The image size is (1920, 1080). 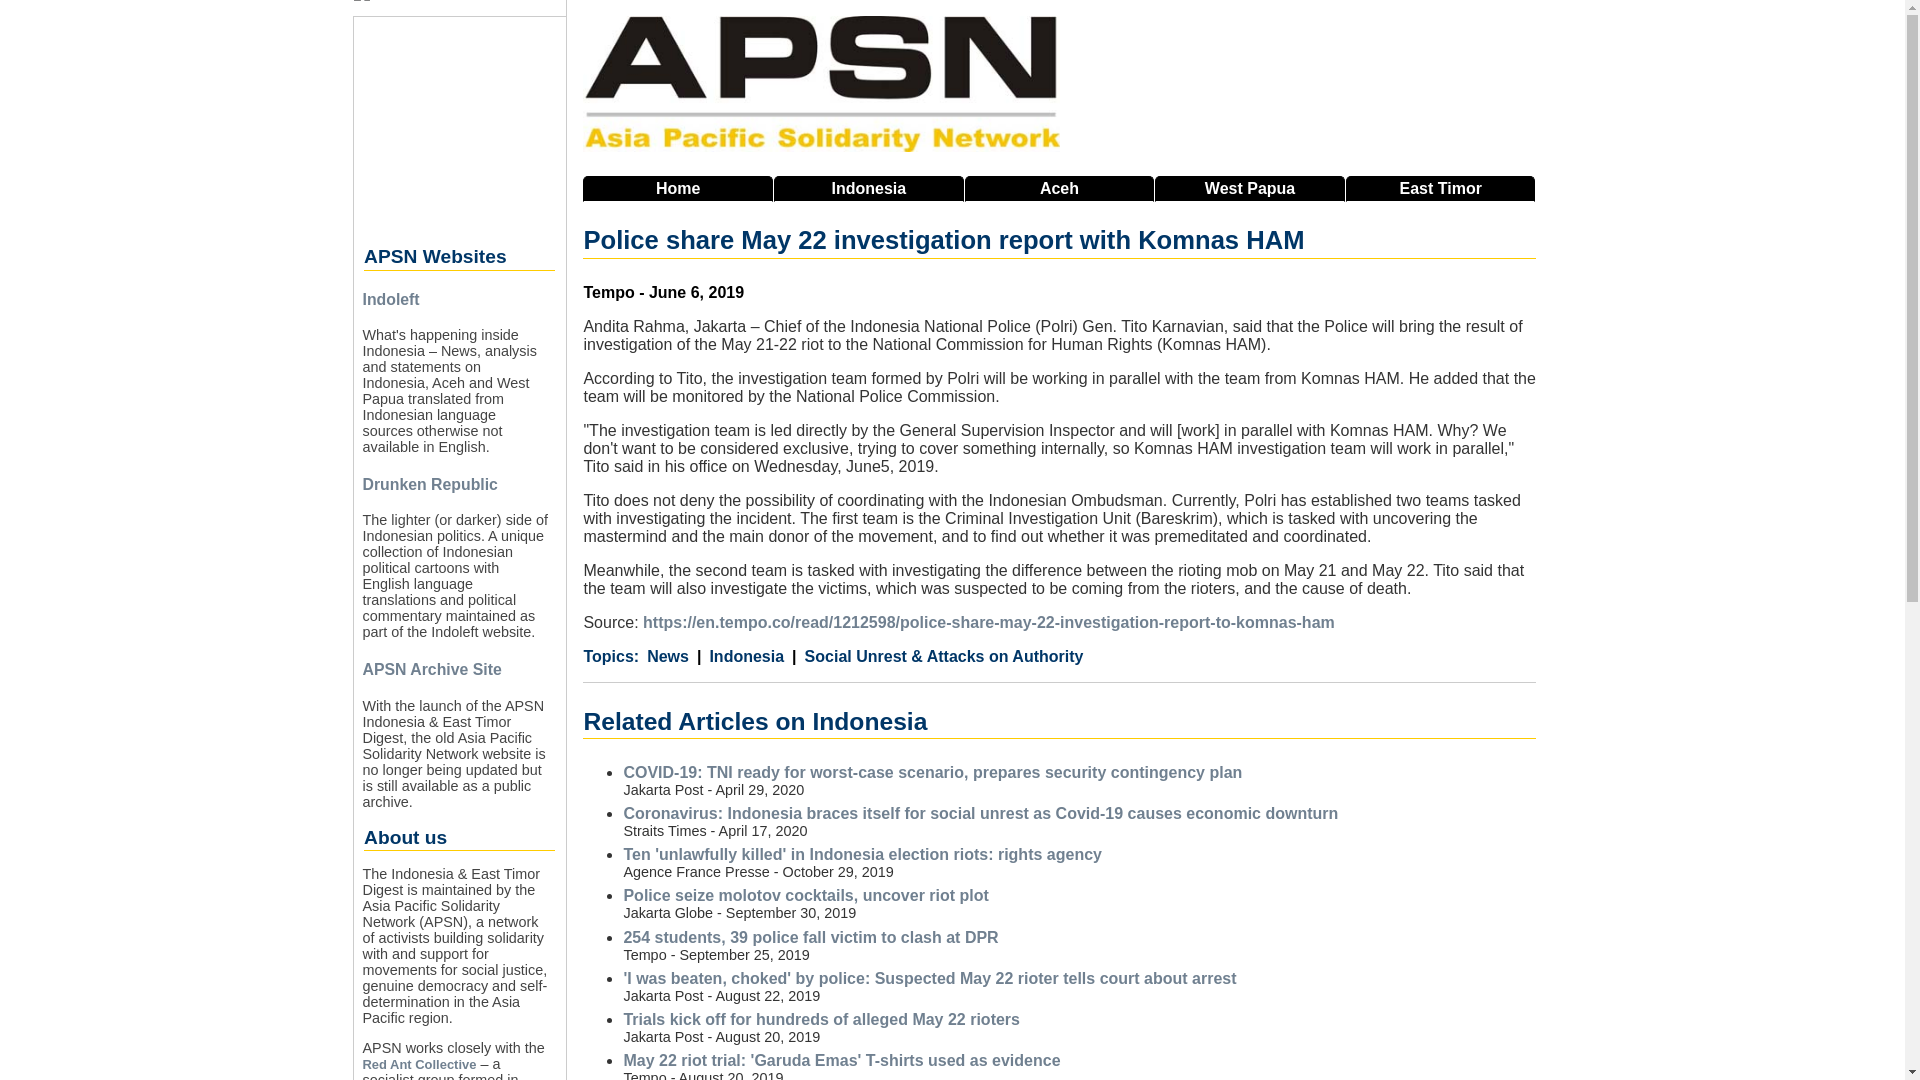 What do you see at coordinates (740, 657) in the screenshot?
I see `Indonesia` at bounding box center [740, 657].